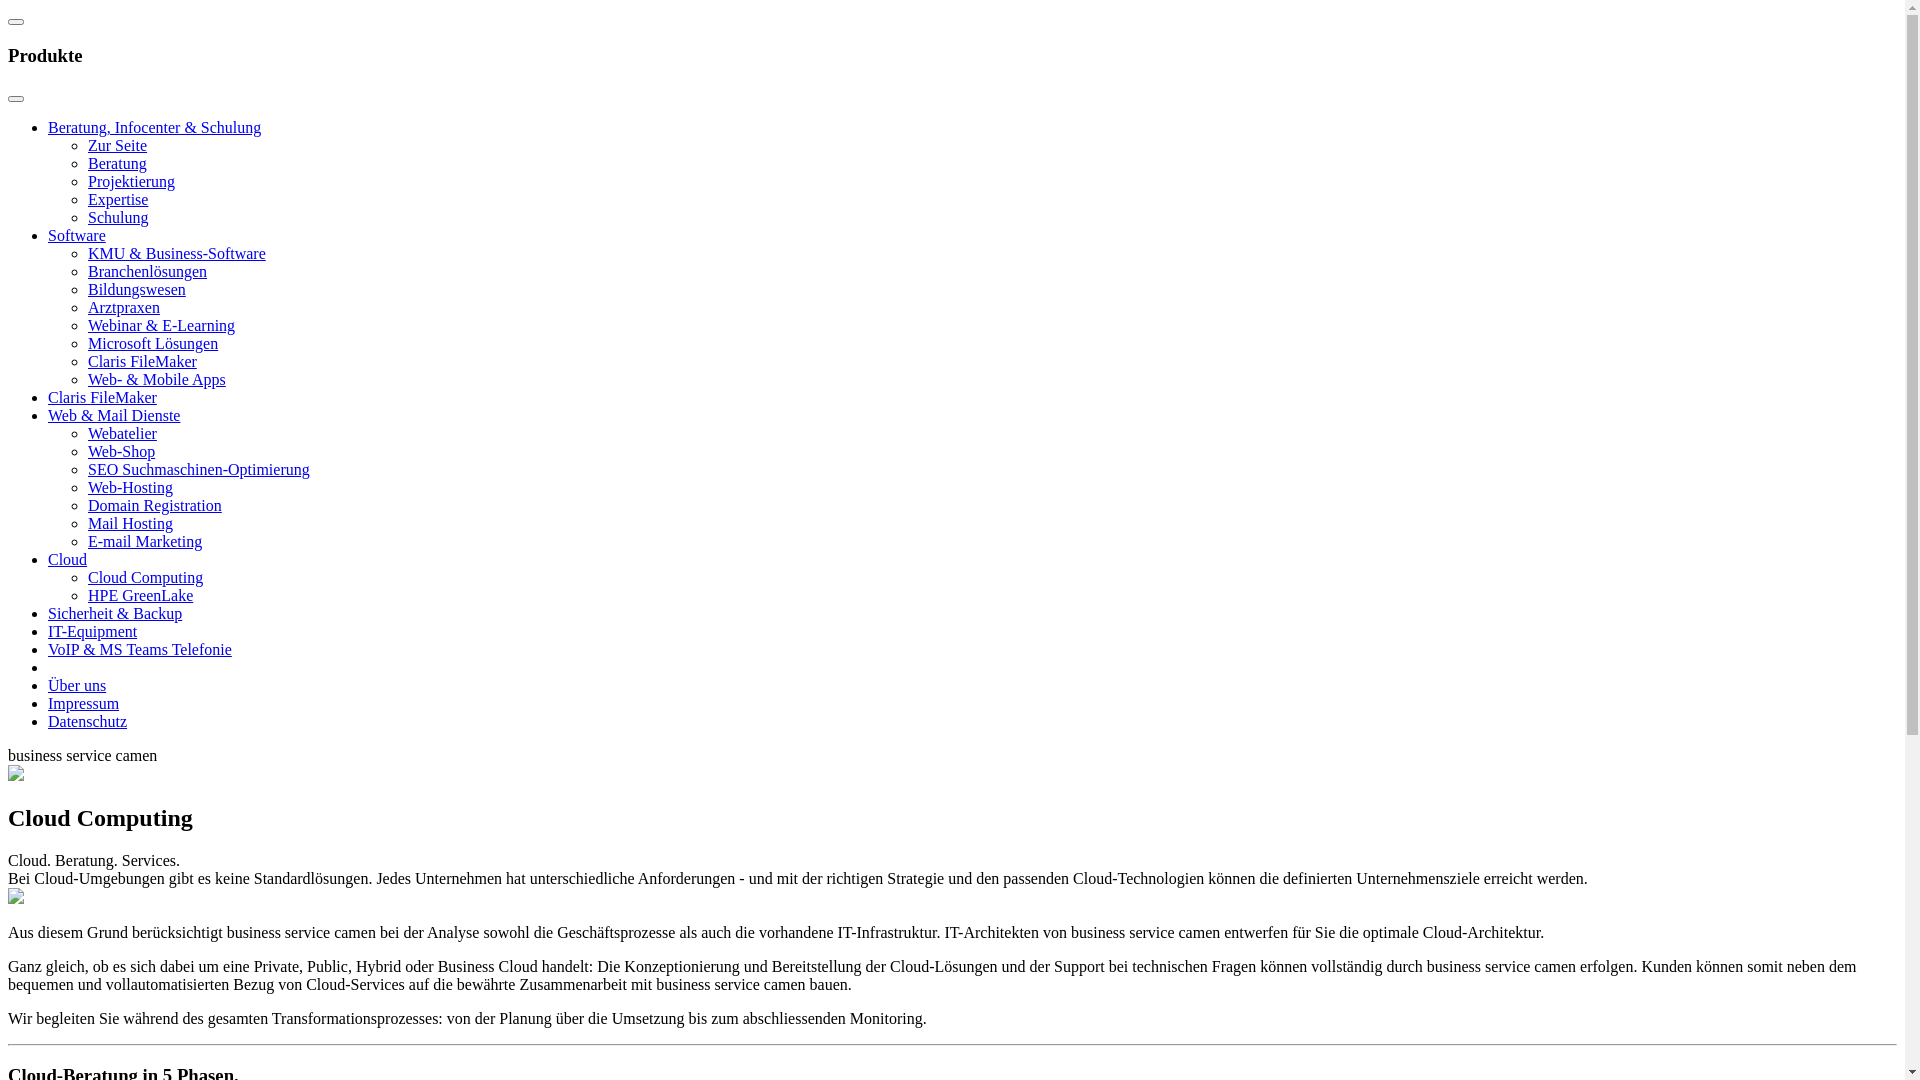  I want to click on Arztpraxen, so click(124, 308).